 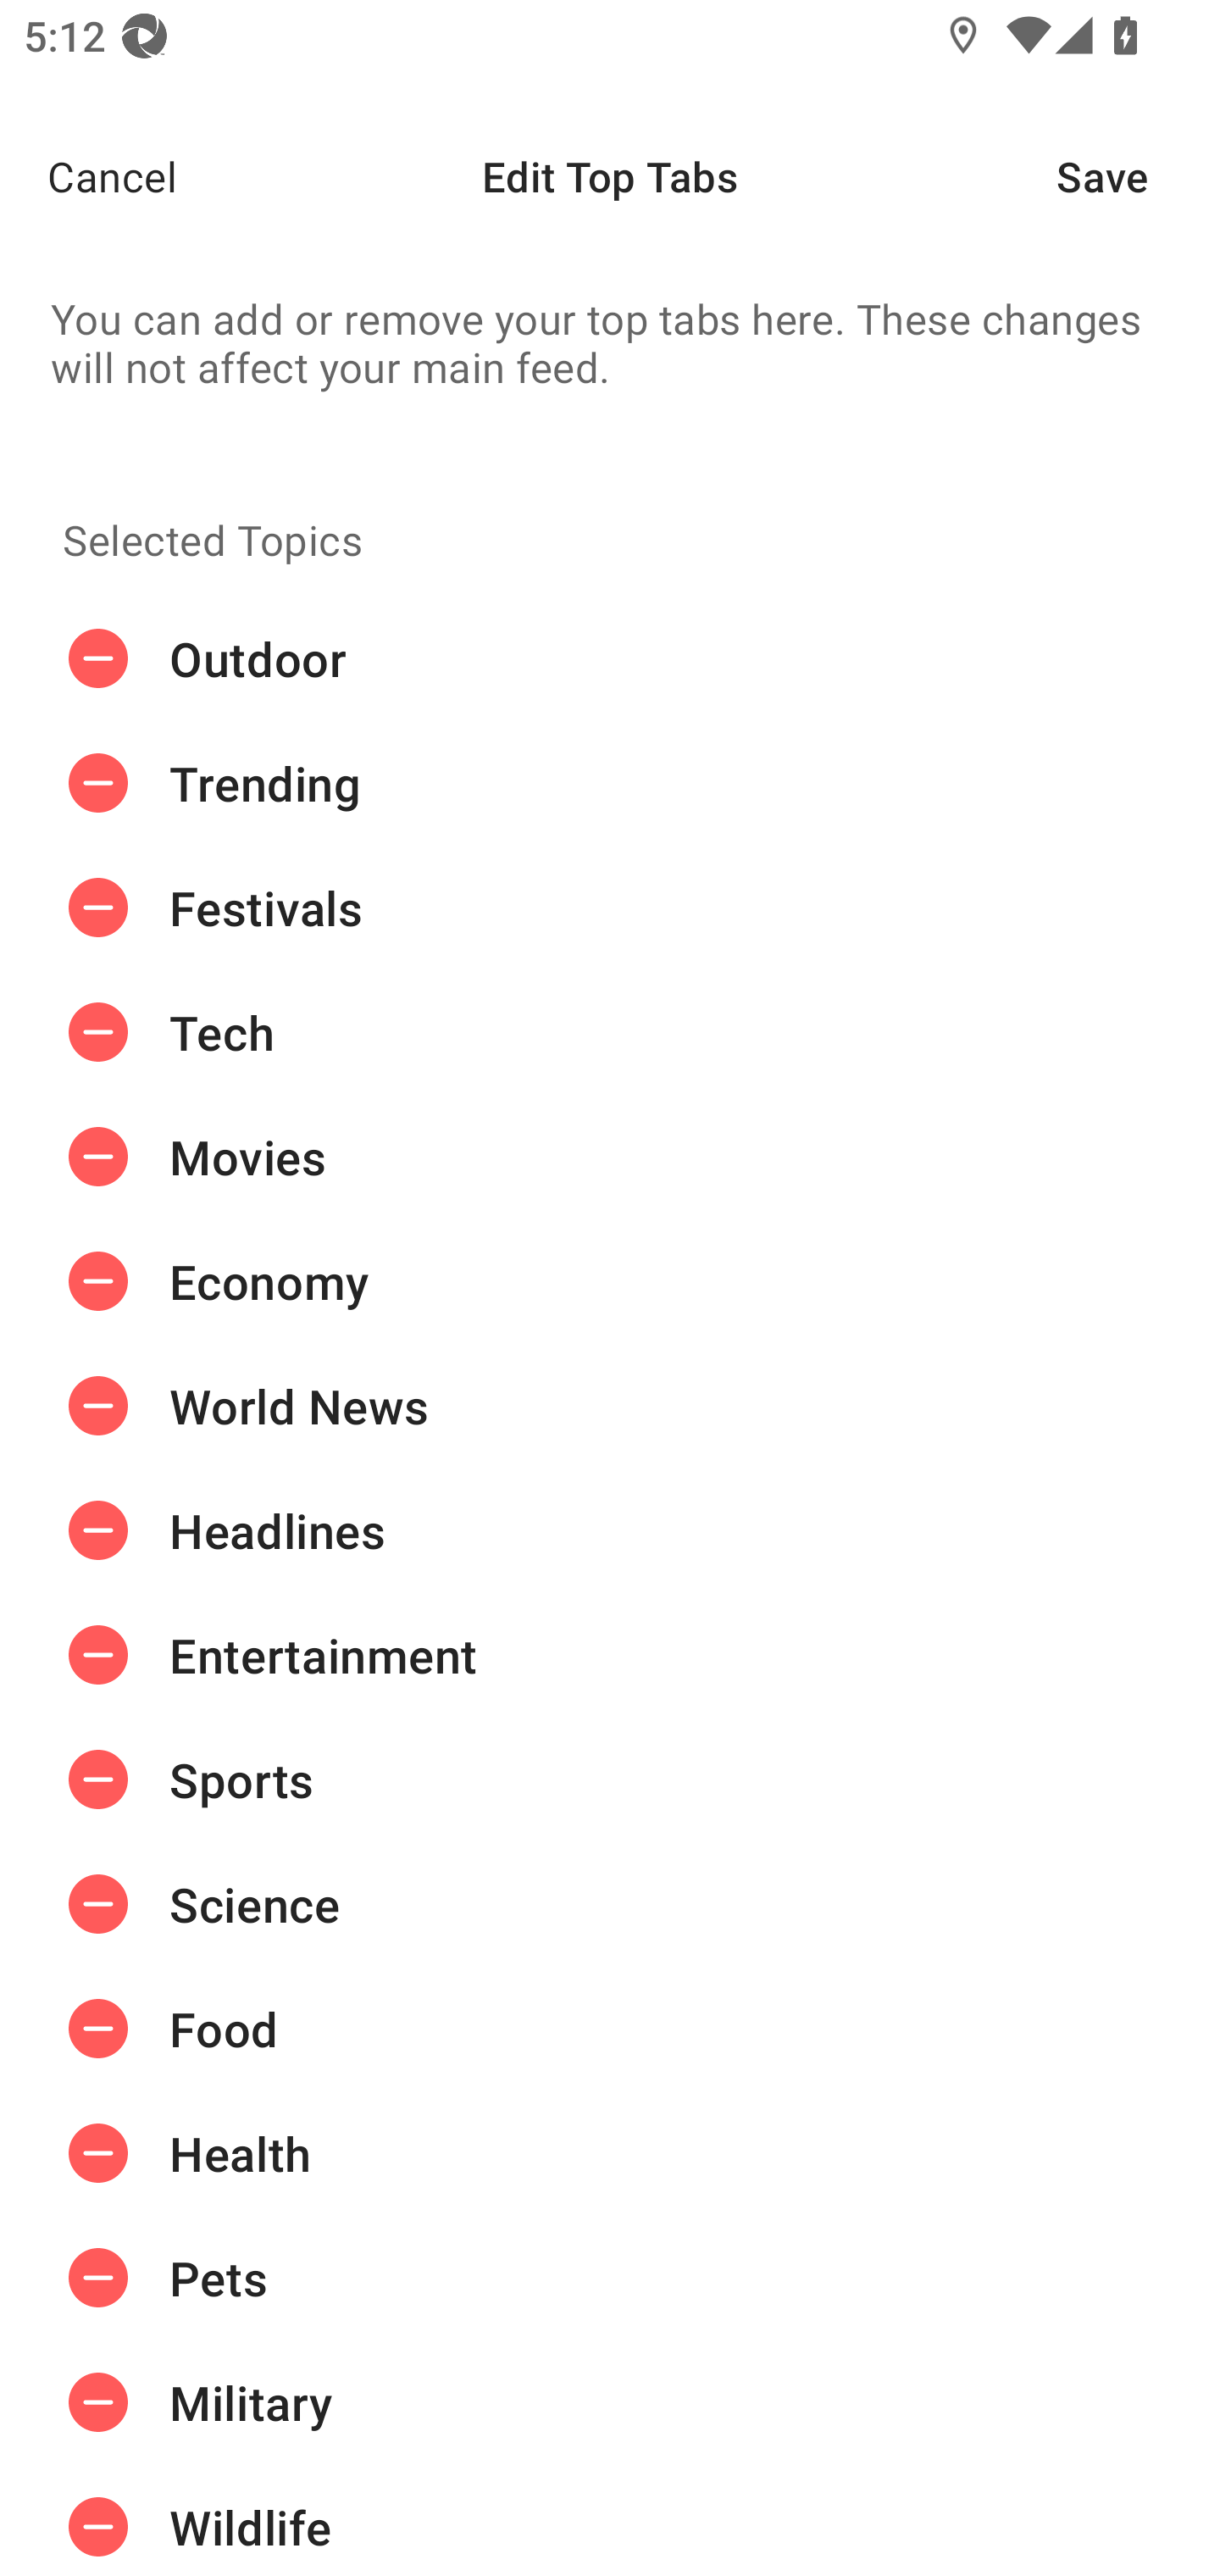 What do you see at coordinates (1139, 176) in the screenshot?
I see `Save` at bounding box center [1139, 176].